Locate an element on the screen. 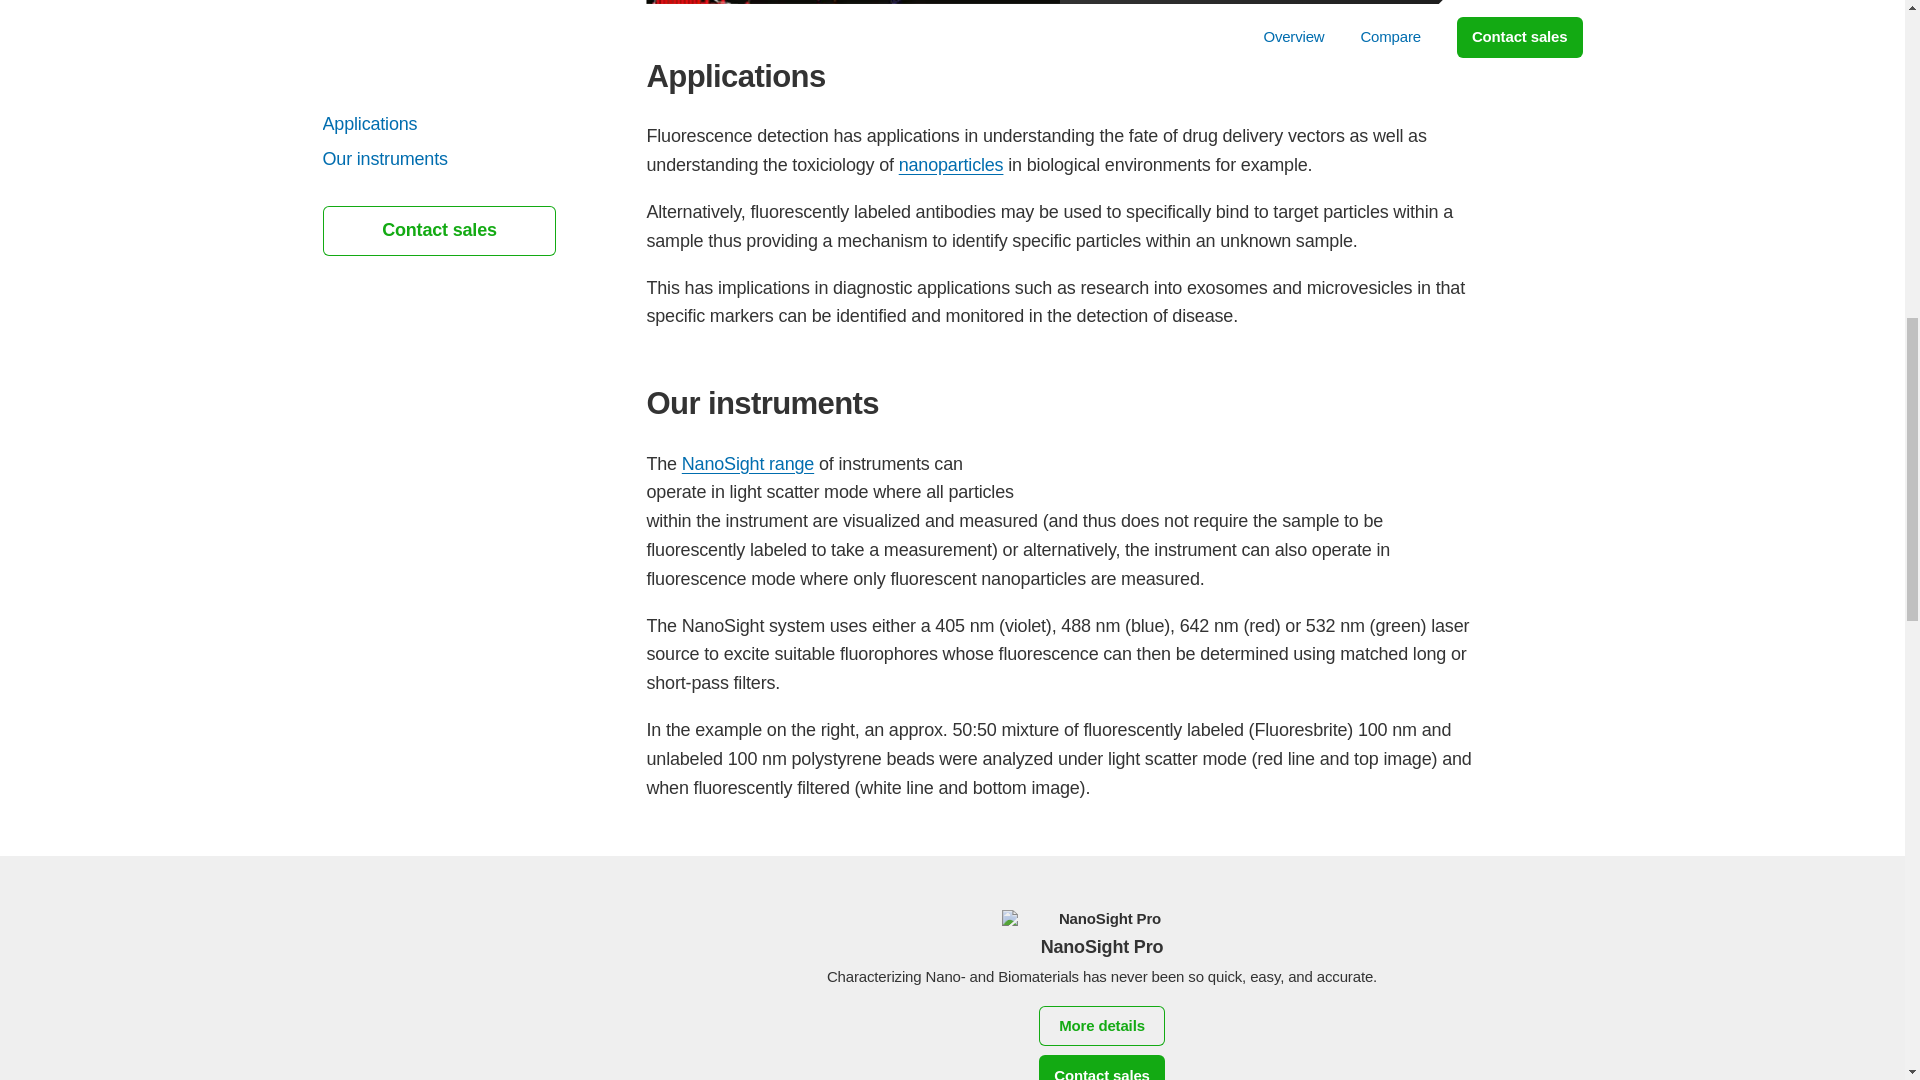  Contact sales is located at coordinates (1102, 1068).